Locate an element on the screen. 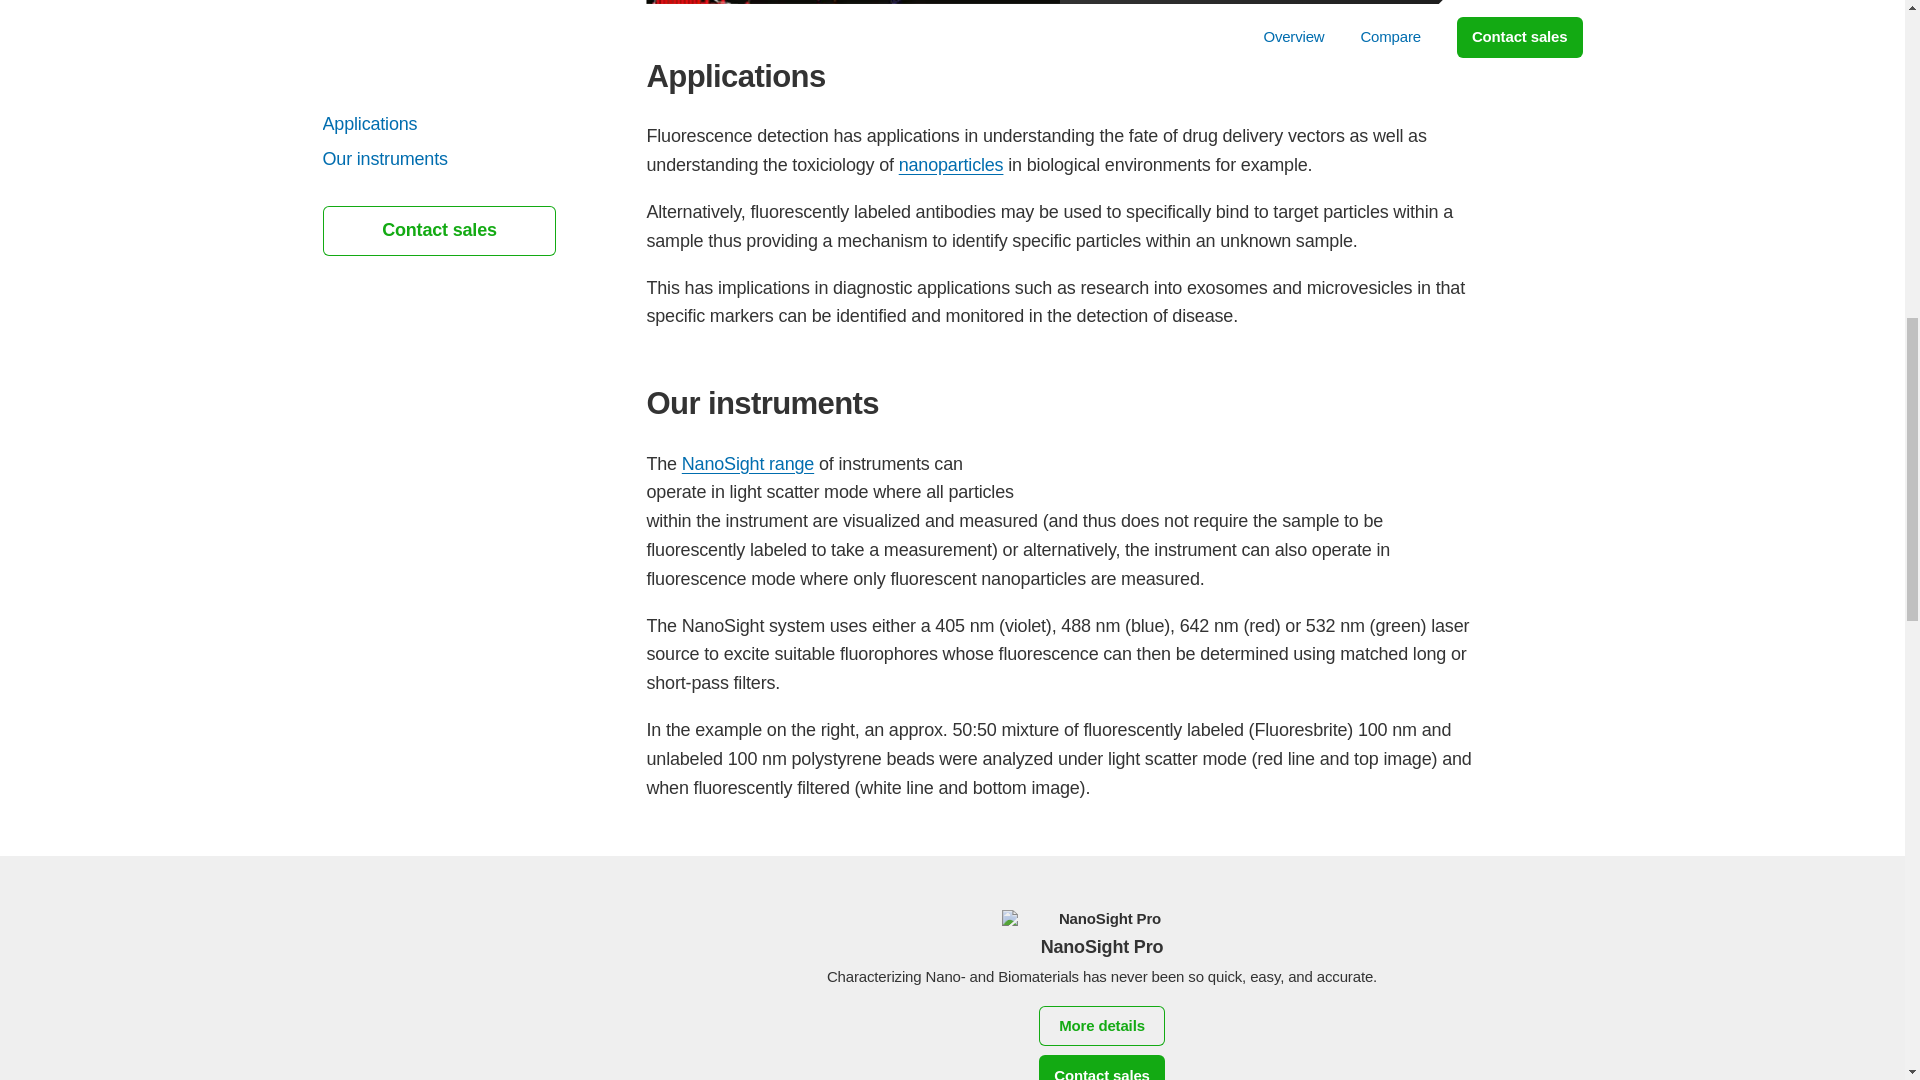  Contact sales is located at coordinates (1102, 1068).